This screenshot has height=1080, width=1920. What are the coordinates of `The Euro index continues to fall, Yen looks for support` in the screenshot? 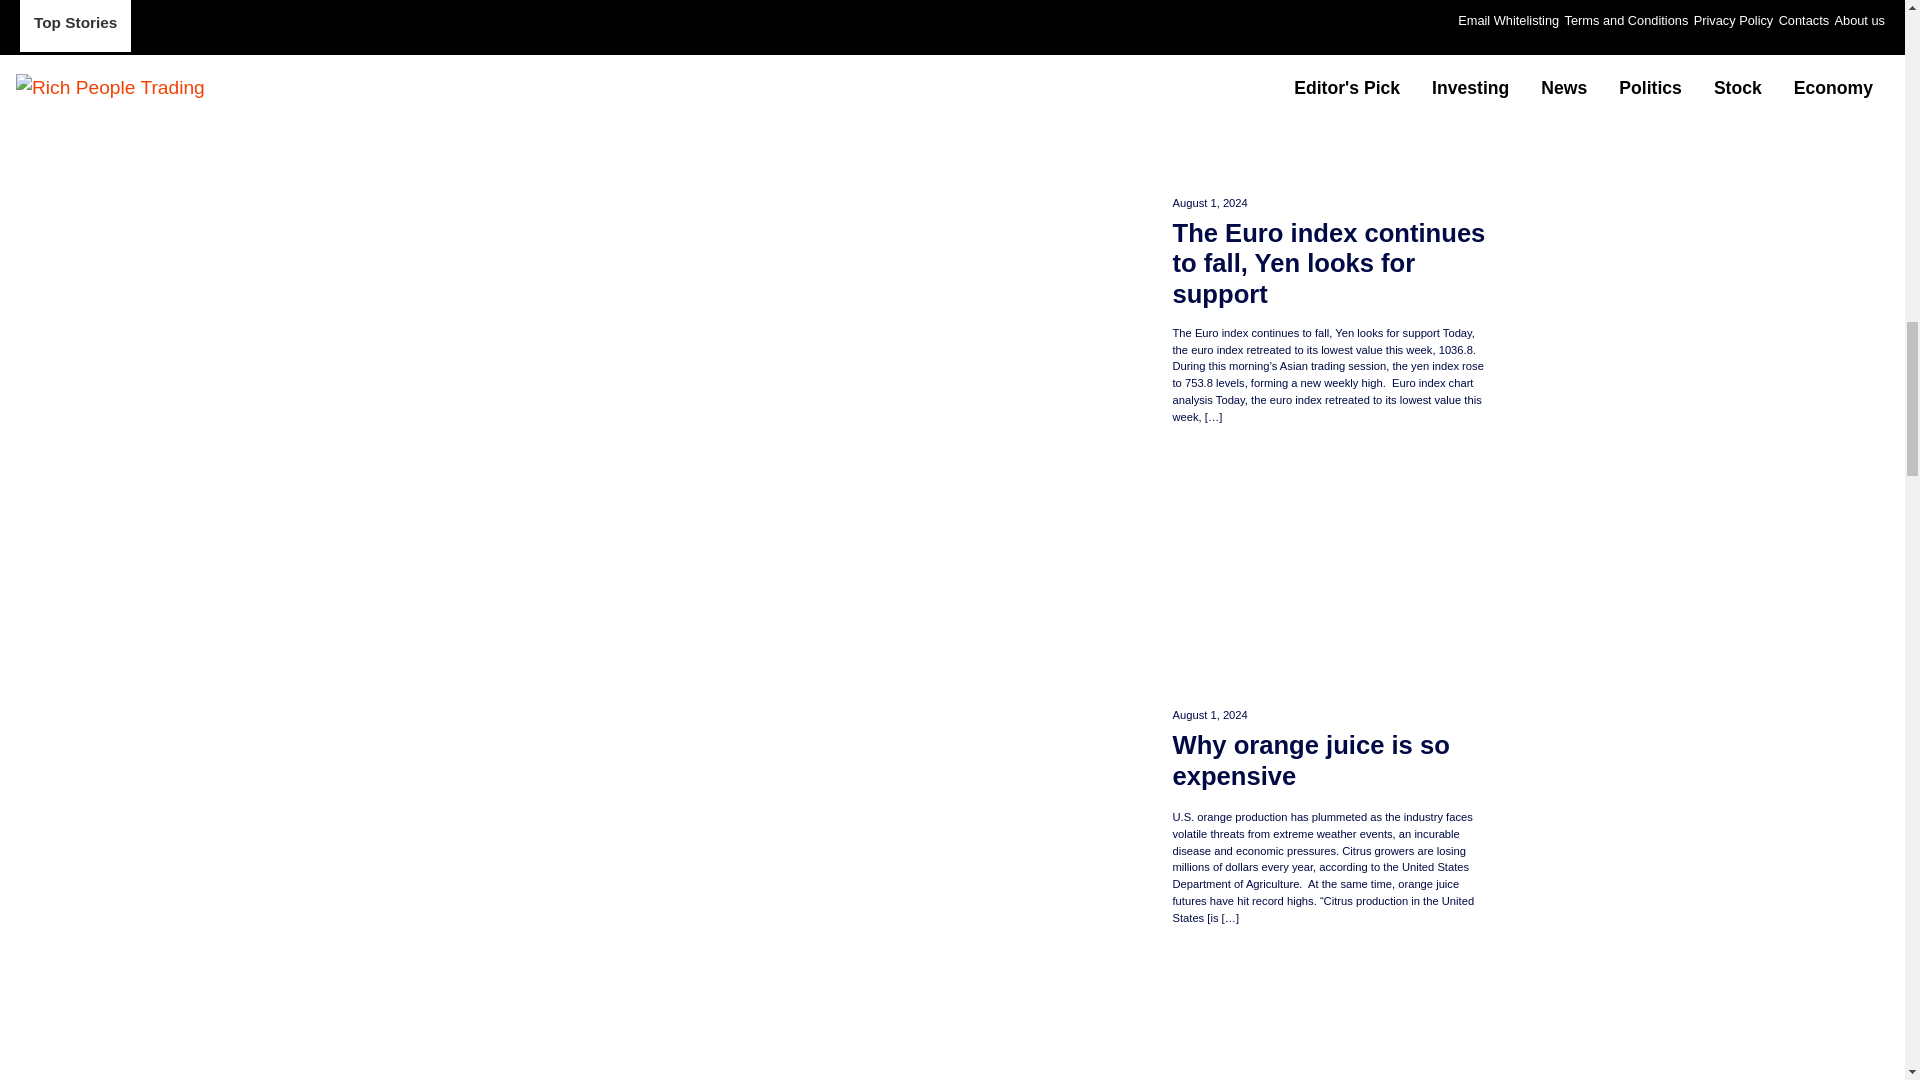 It's located at (1331, 264).